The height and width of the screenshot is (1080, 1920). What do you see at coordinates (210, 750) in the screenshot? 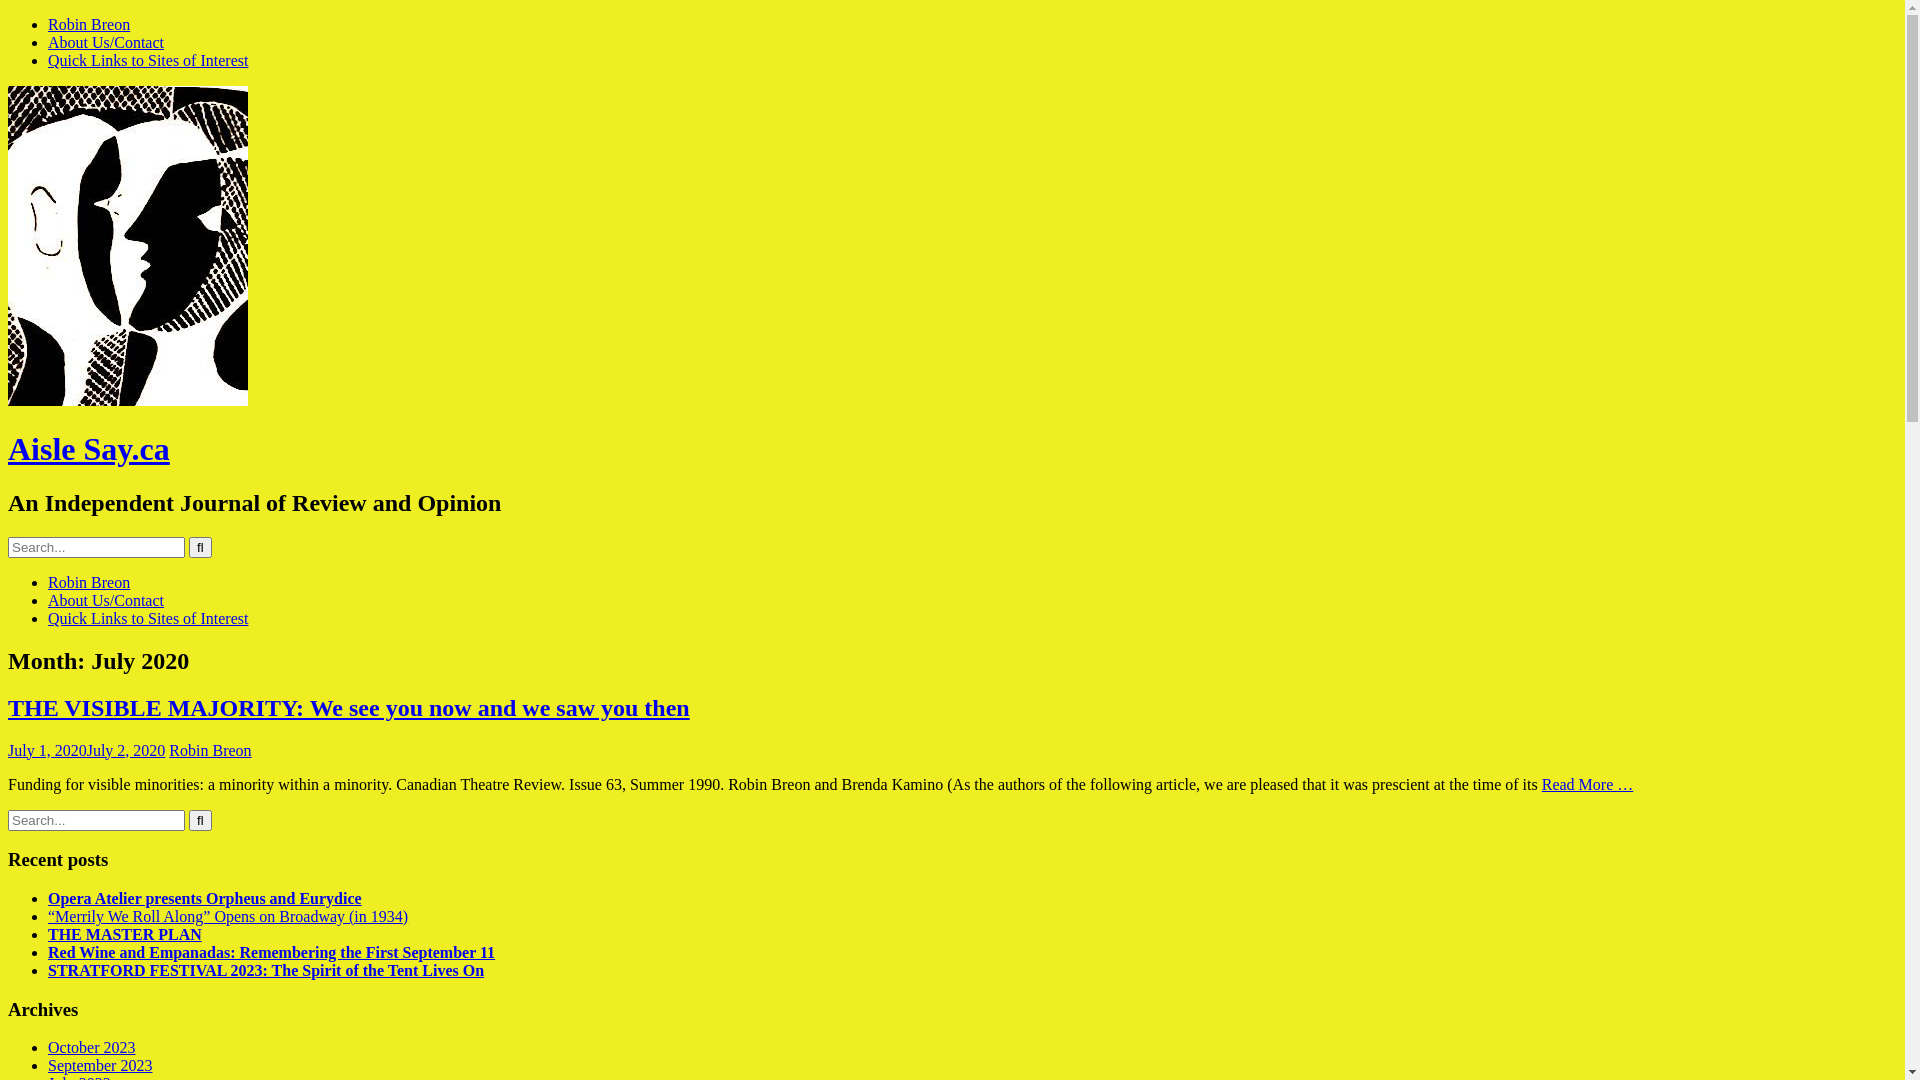
I see `Robin Breon` at bounding box center [210, 750].